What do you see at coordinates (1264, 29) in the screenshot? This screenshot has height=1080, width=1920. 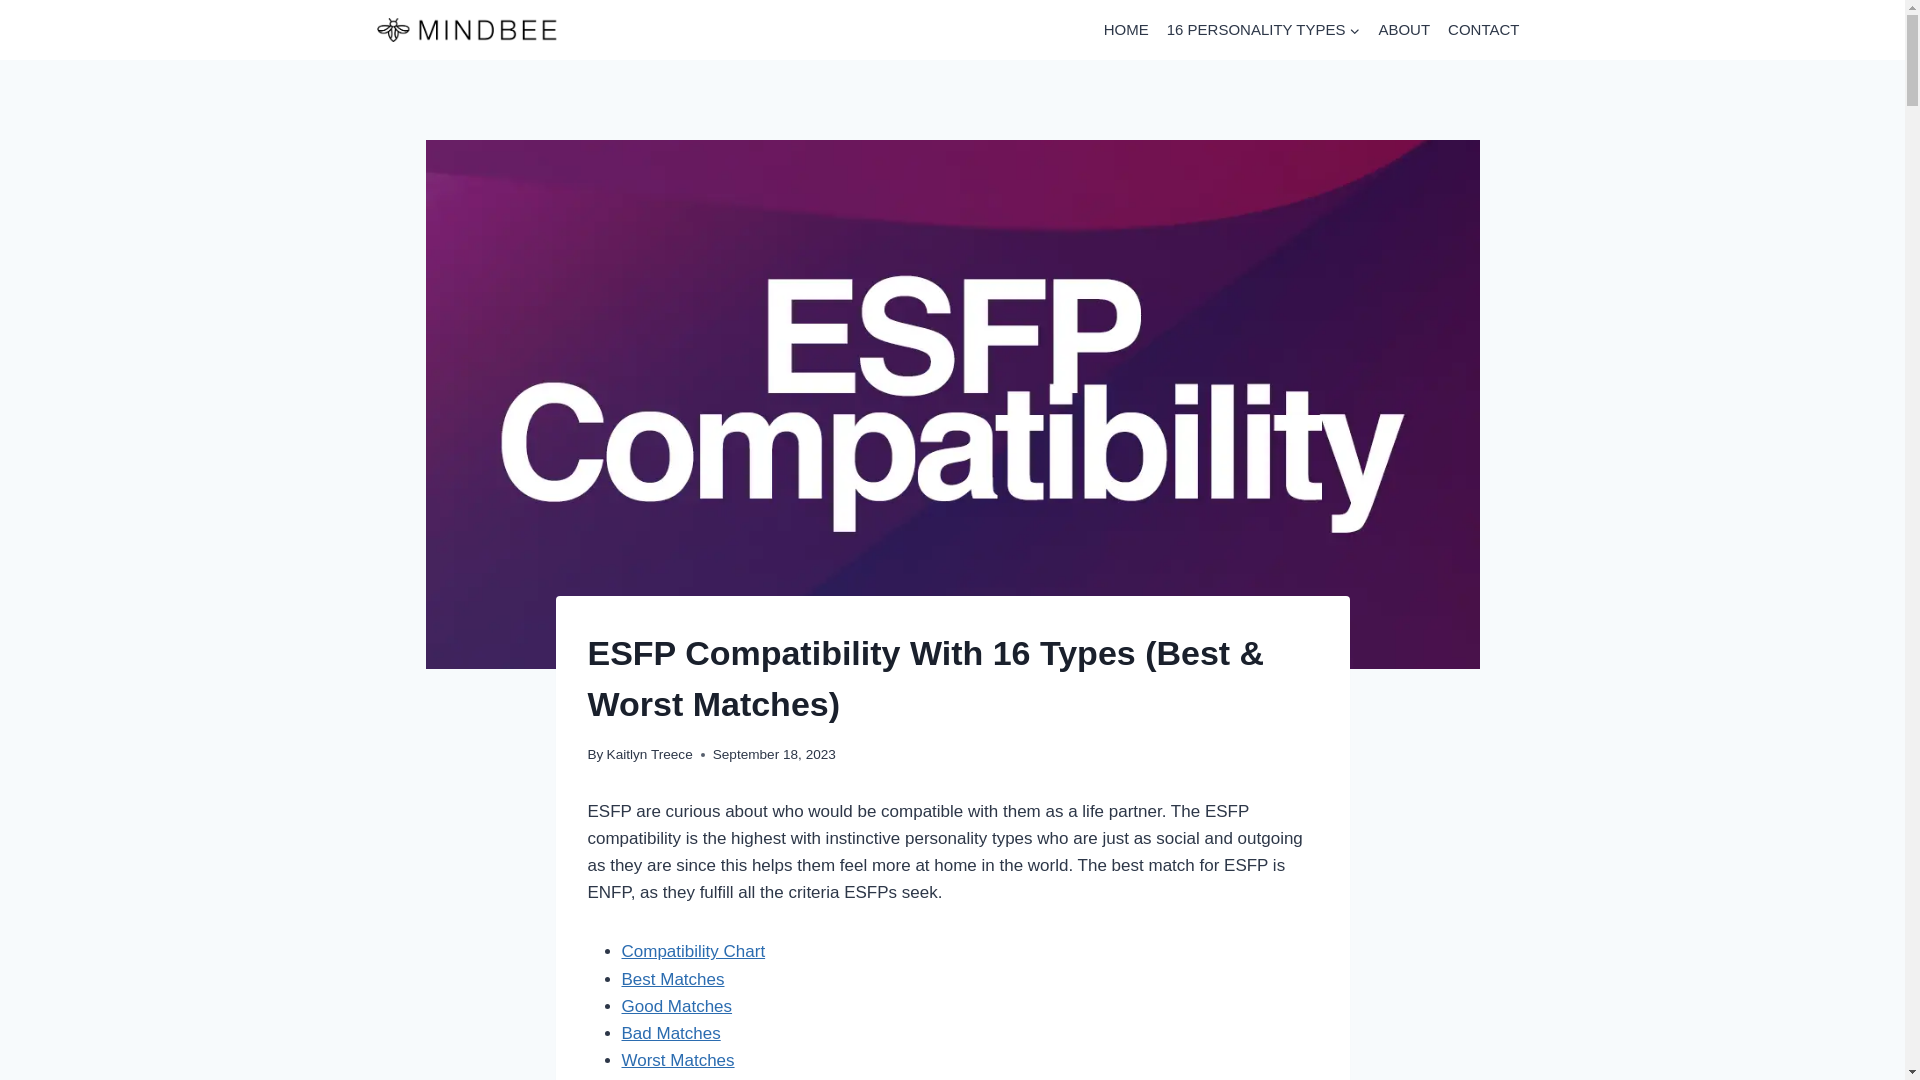 I see `16 PERSONALITY TYPES` at bounding box center [1264, 29].